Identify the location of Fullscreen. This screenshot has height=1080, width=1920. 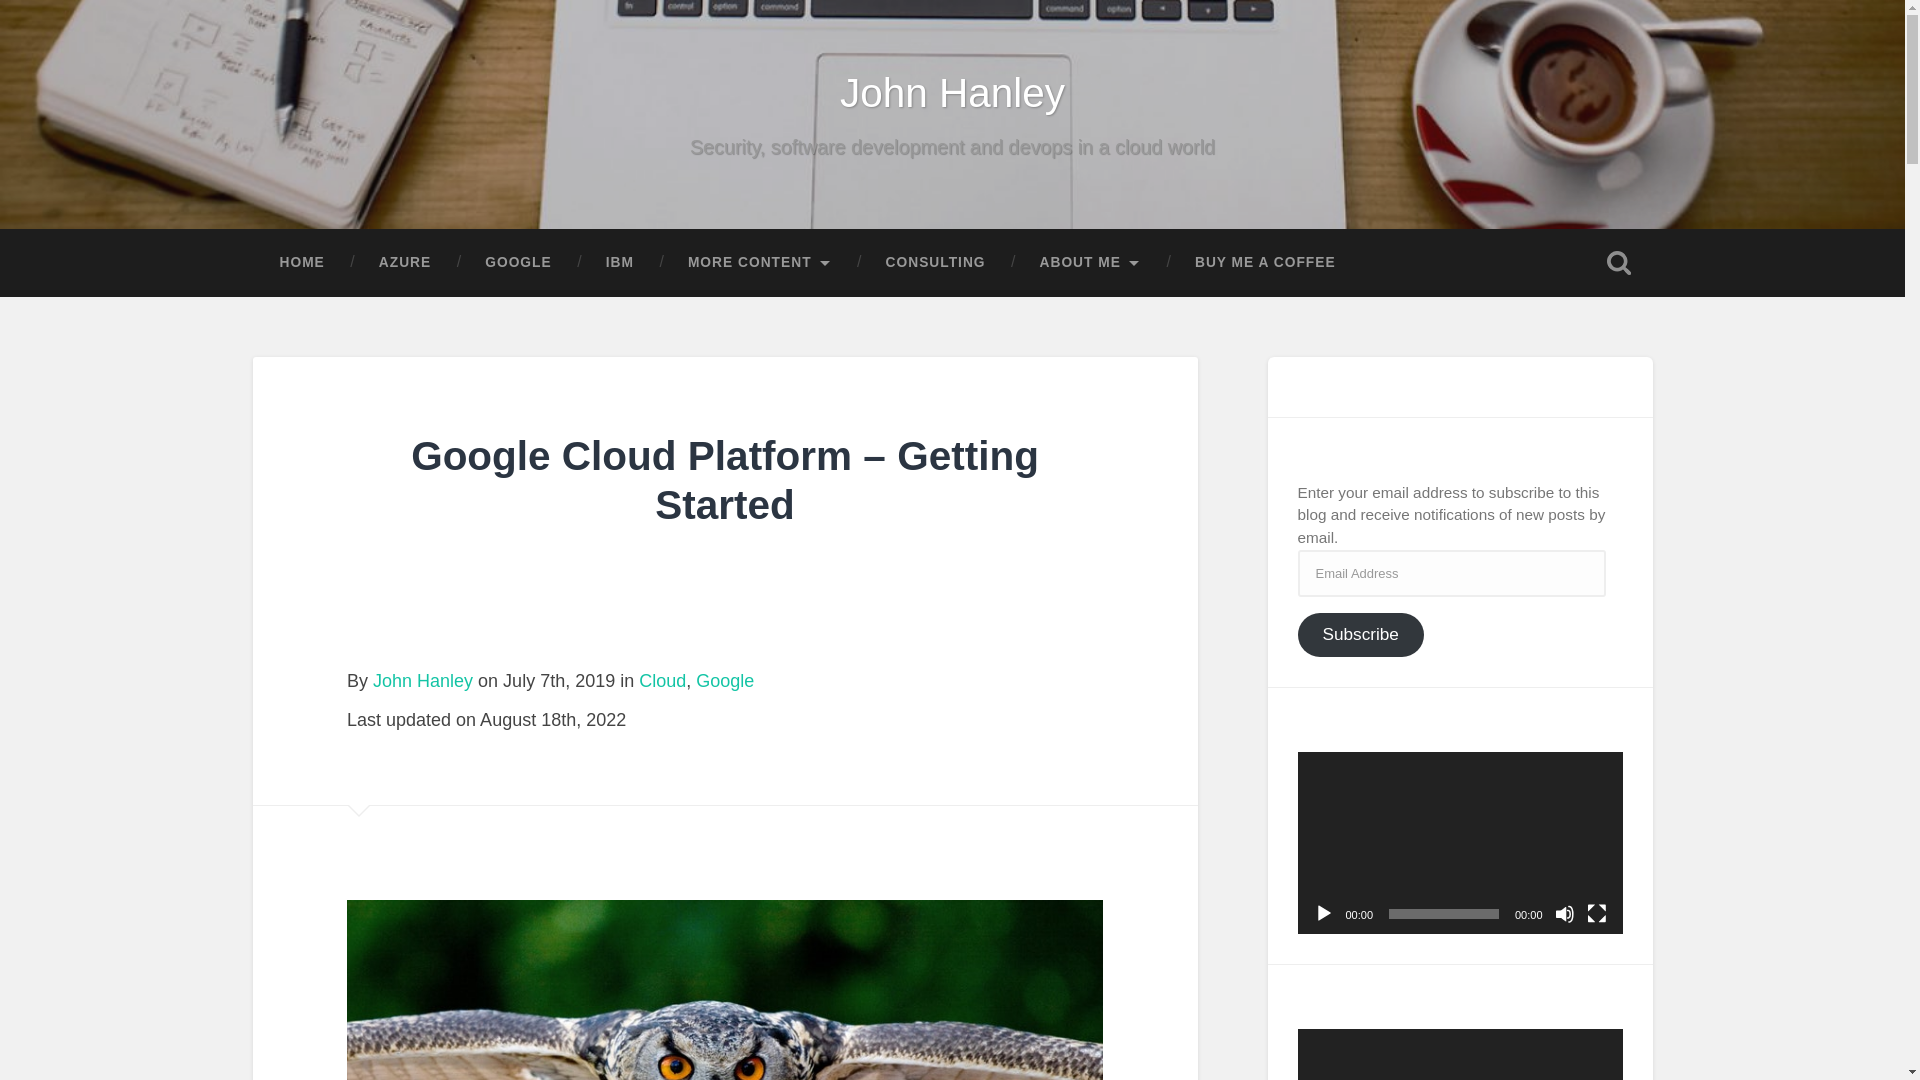
(1595, 914).